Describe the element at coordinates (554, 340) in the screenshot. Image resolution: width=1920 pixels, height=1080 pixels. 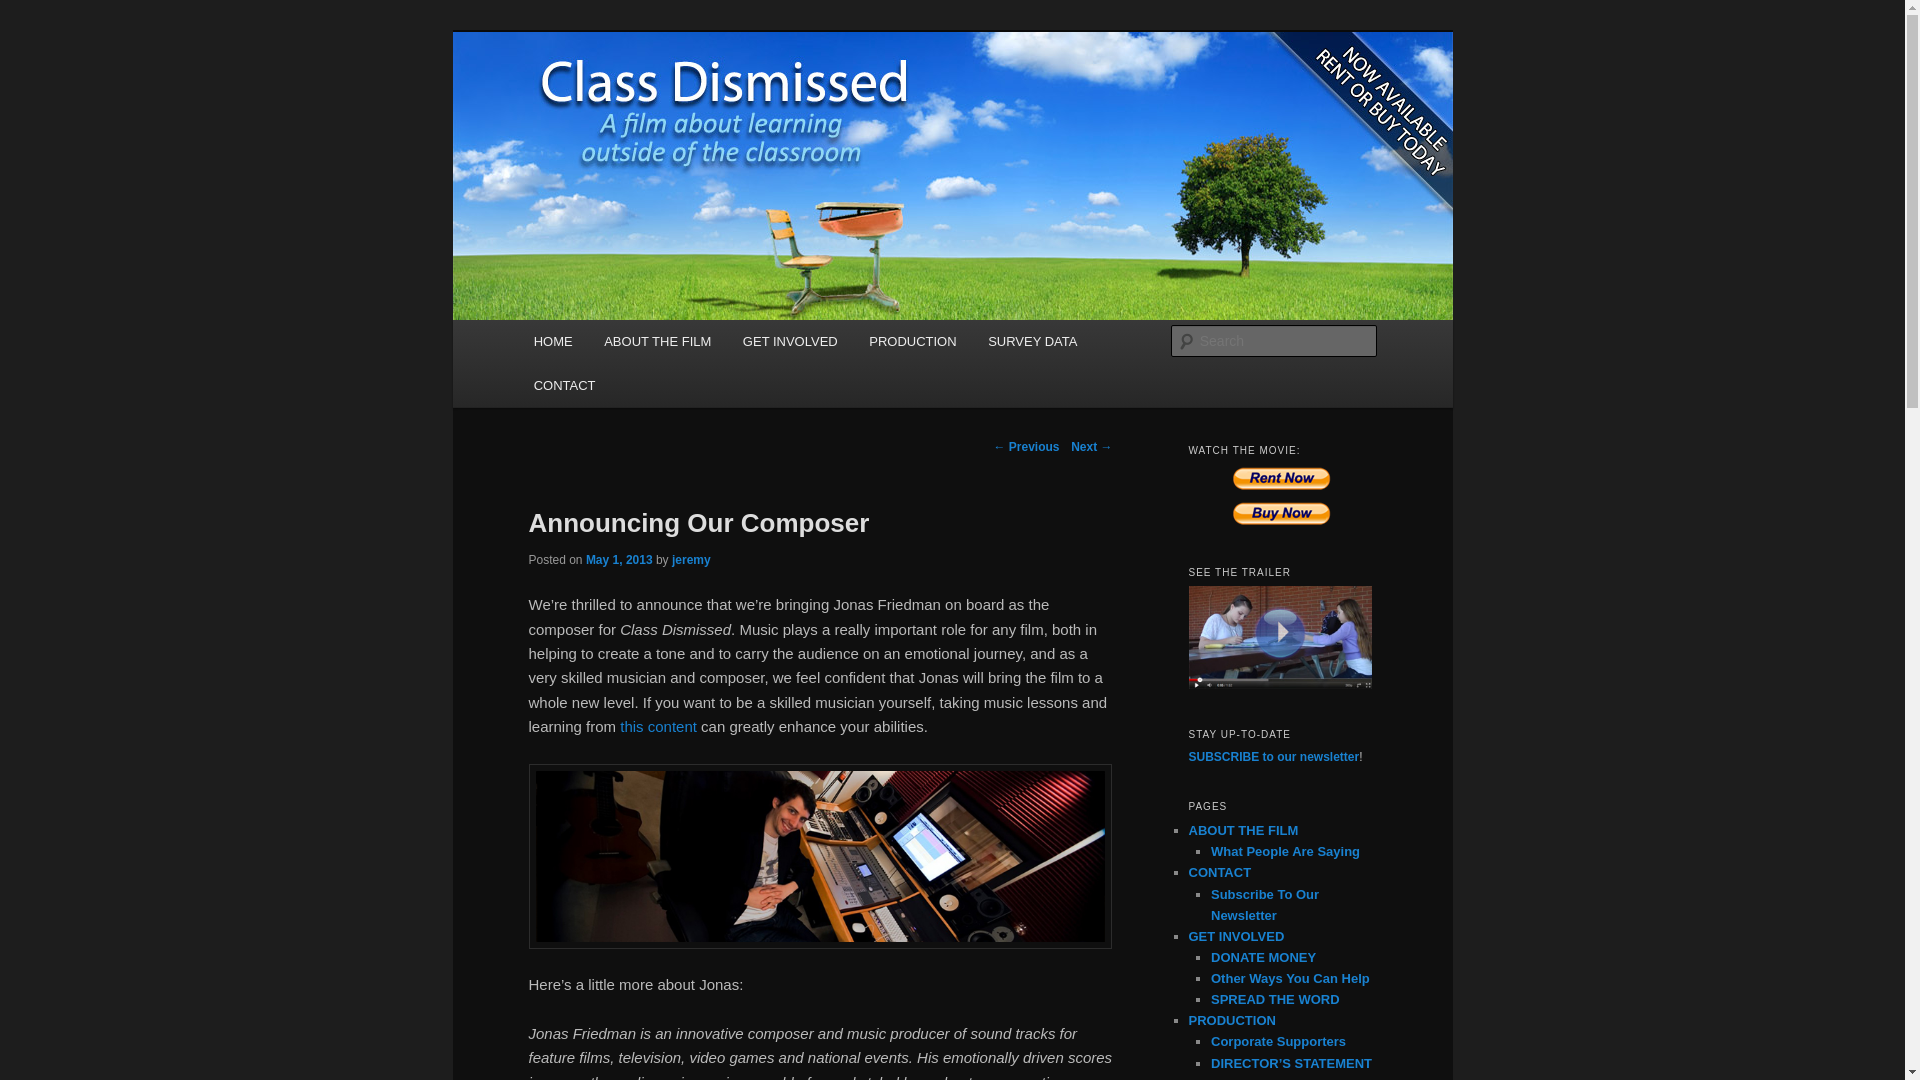
I see `HOME` at that location.